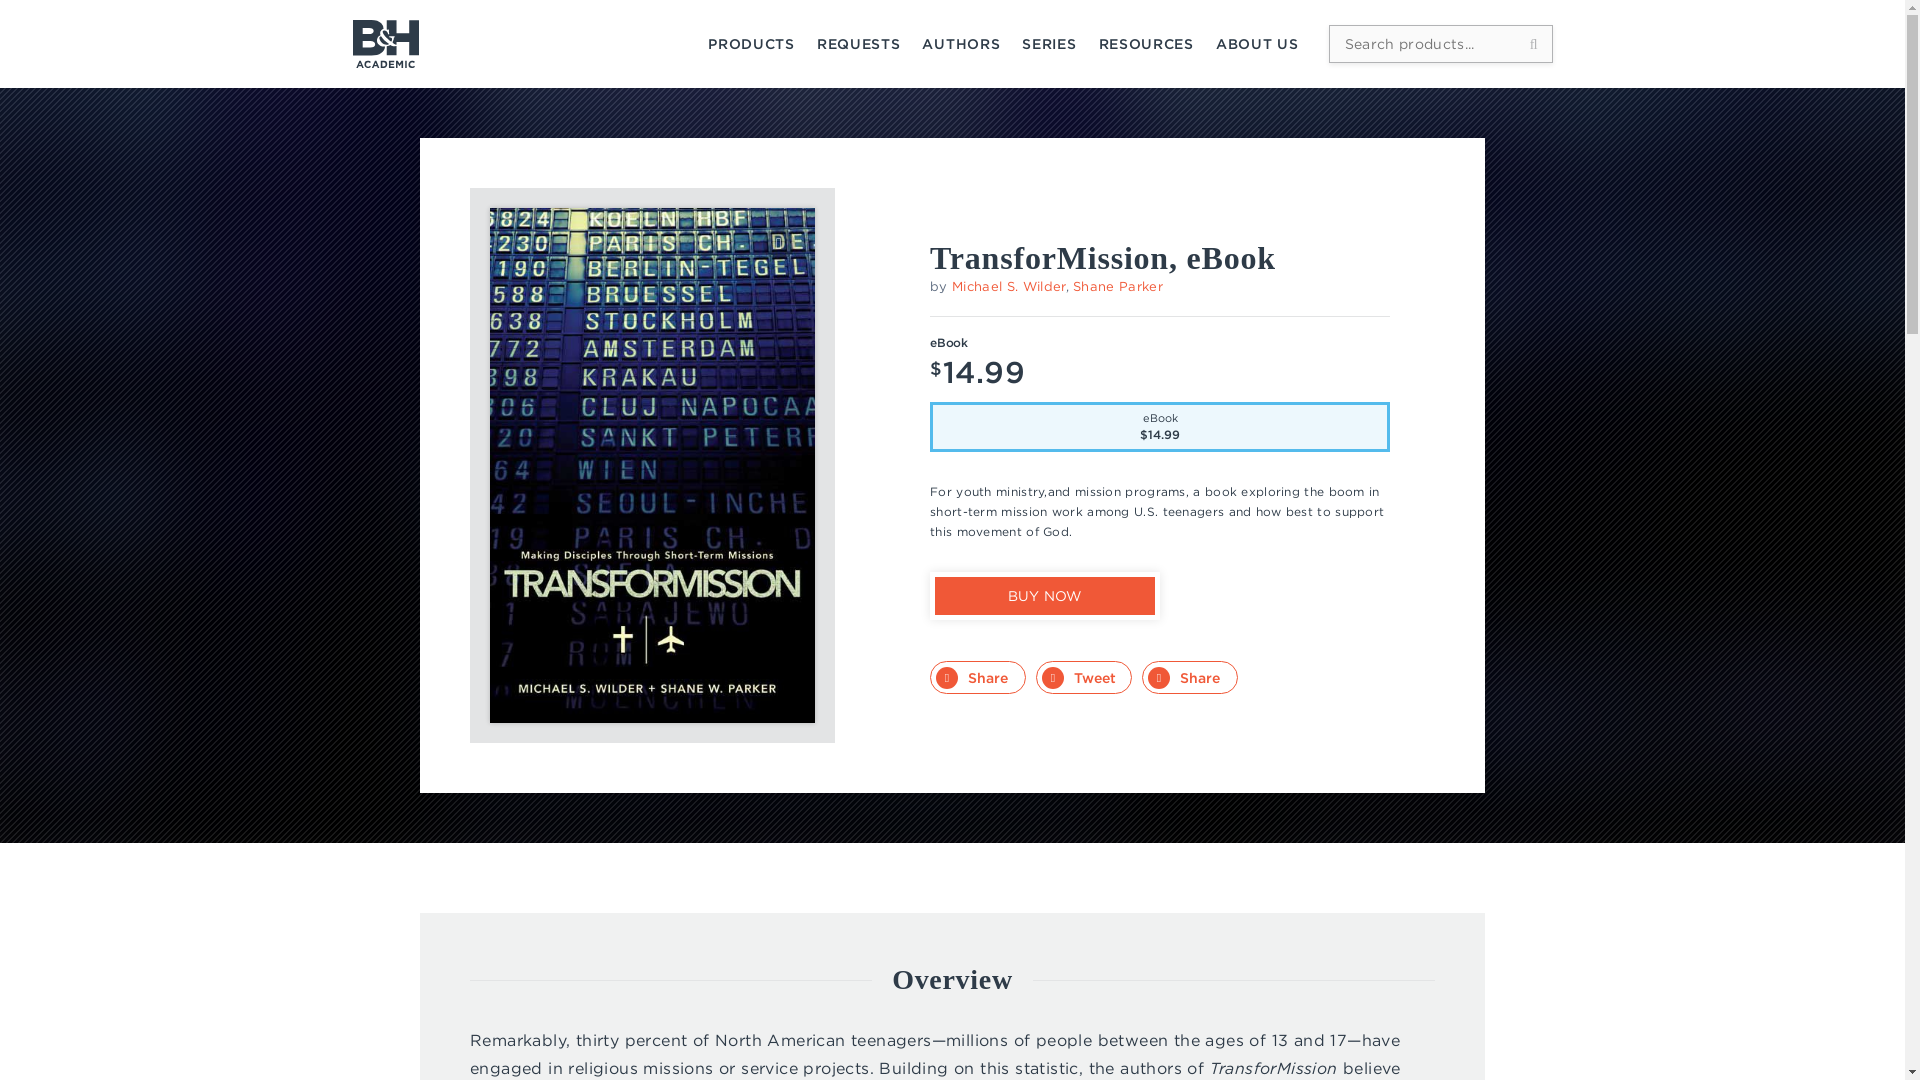 This screenshot has width=1920, height=1080. I want to click on ABOUT US, so click(1257, 43).